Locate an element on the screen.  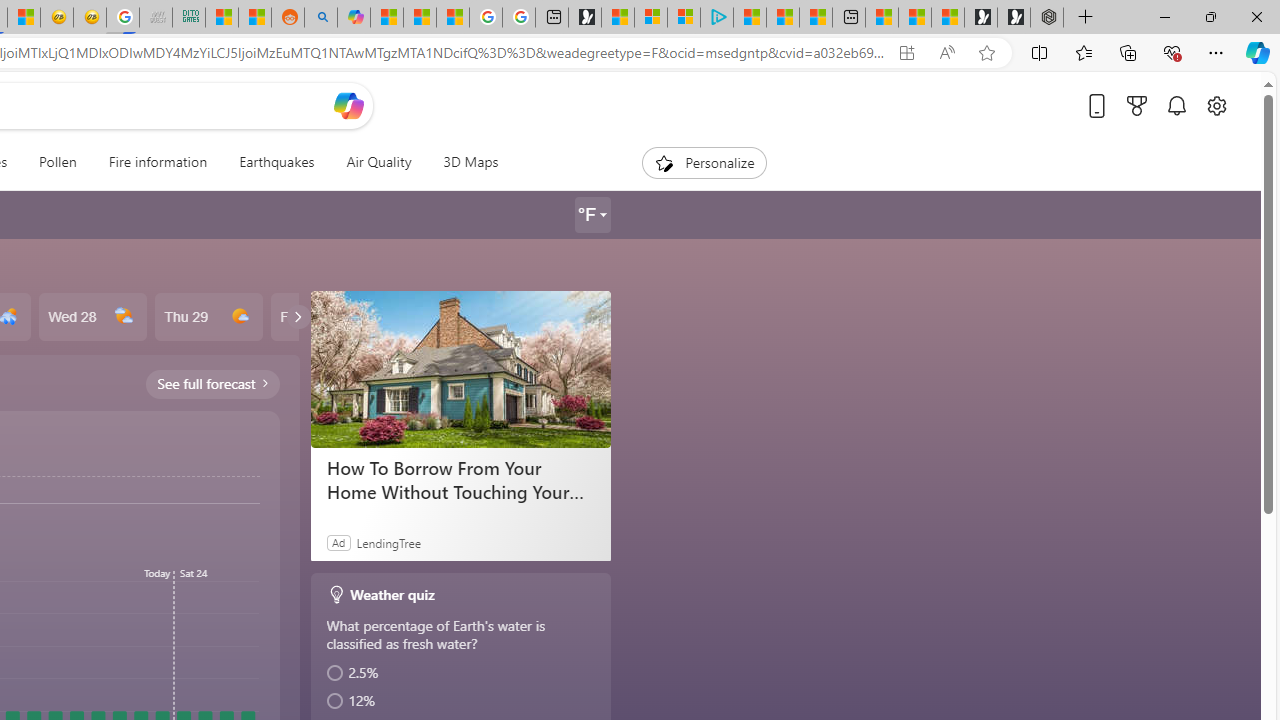
These 3 Stocks Pay You More Than 5% to Own Them is located at coordinates (816, 18).